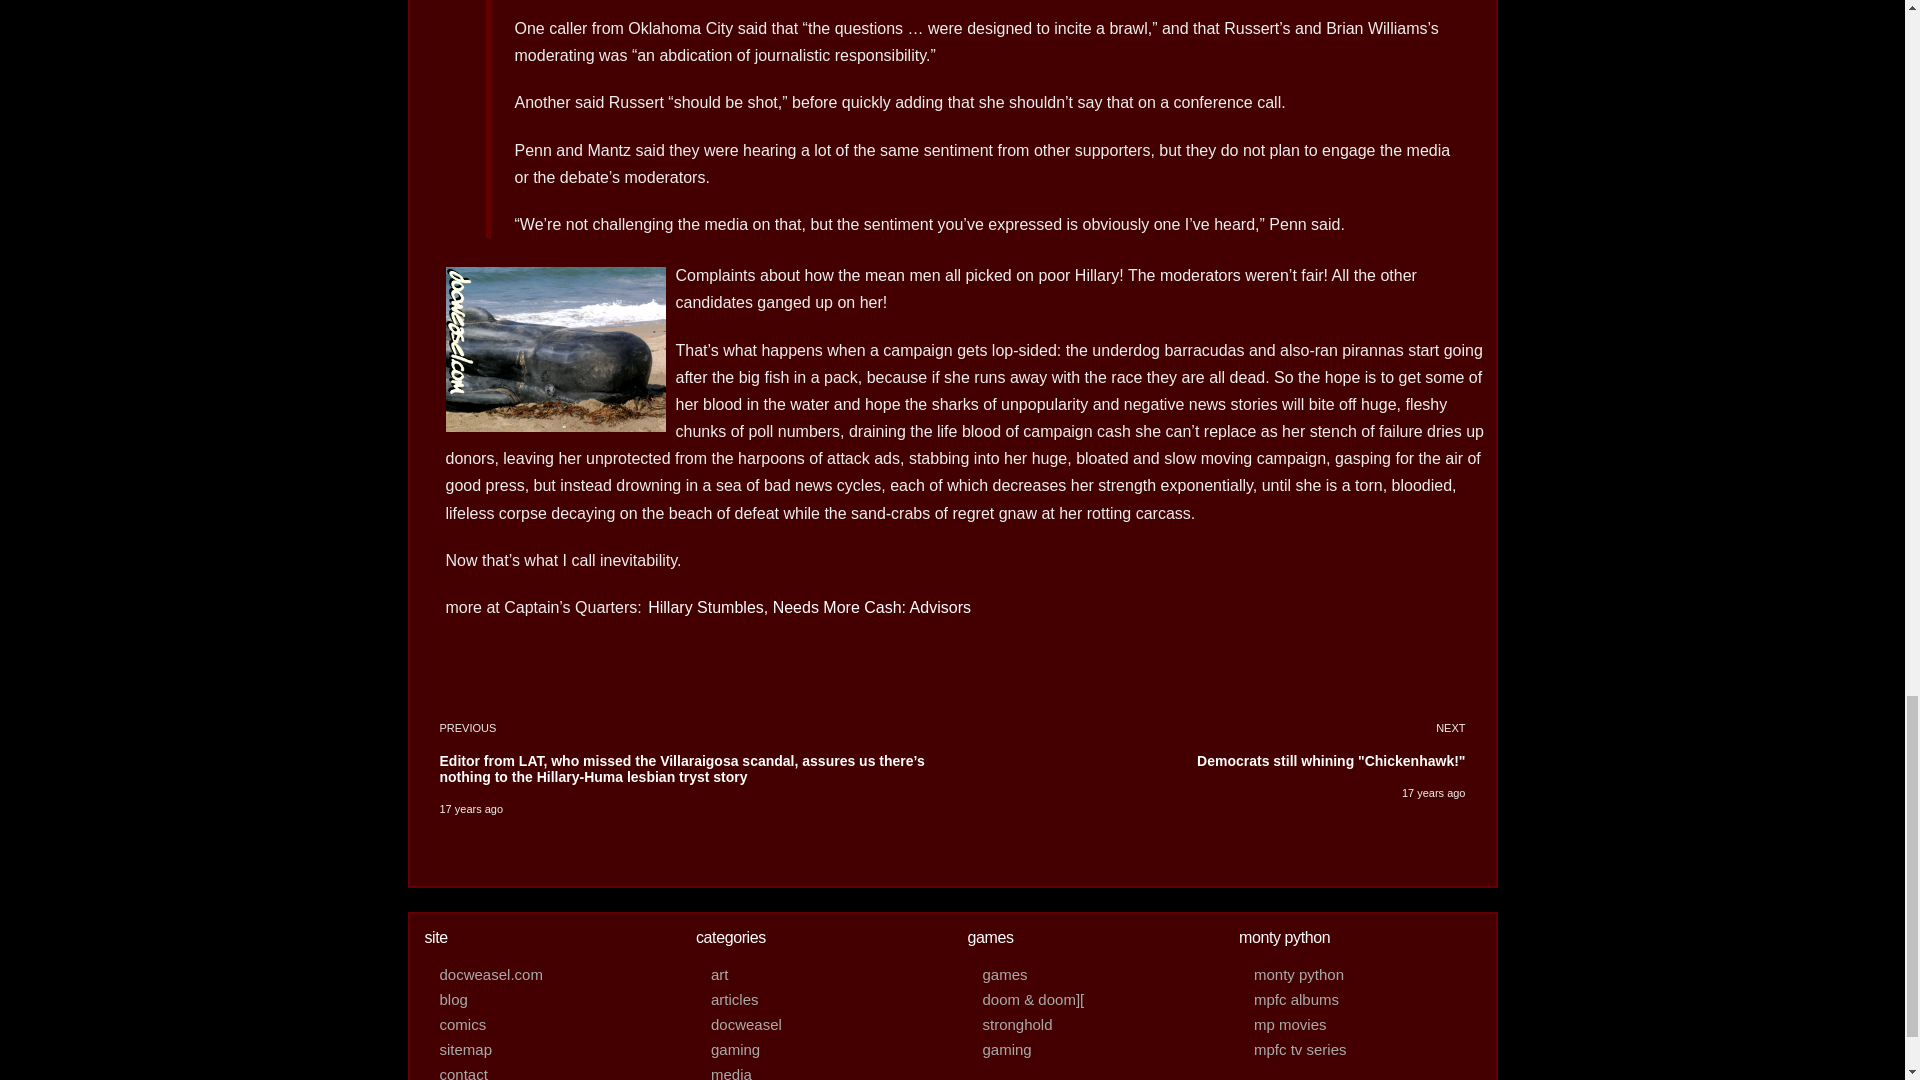 The height and width of the screenshot is (1080, 1920). Describe the element at coordinates (1208, 769) in the screenshot. I see `stronghold` at that location.